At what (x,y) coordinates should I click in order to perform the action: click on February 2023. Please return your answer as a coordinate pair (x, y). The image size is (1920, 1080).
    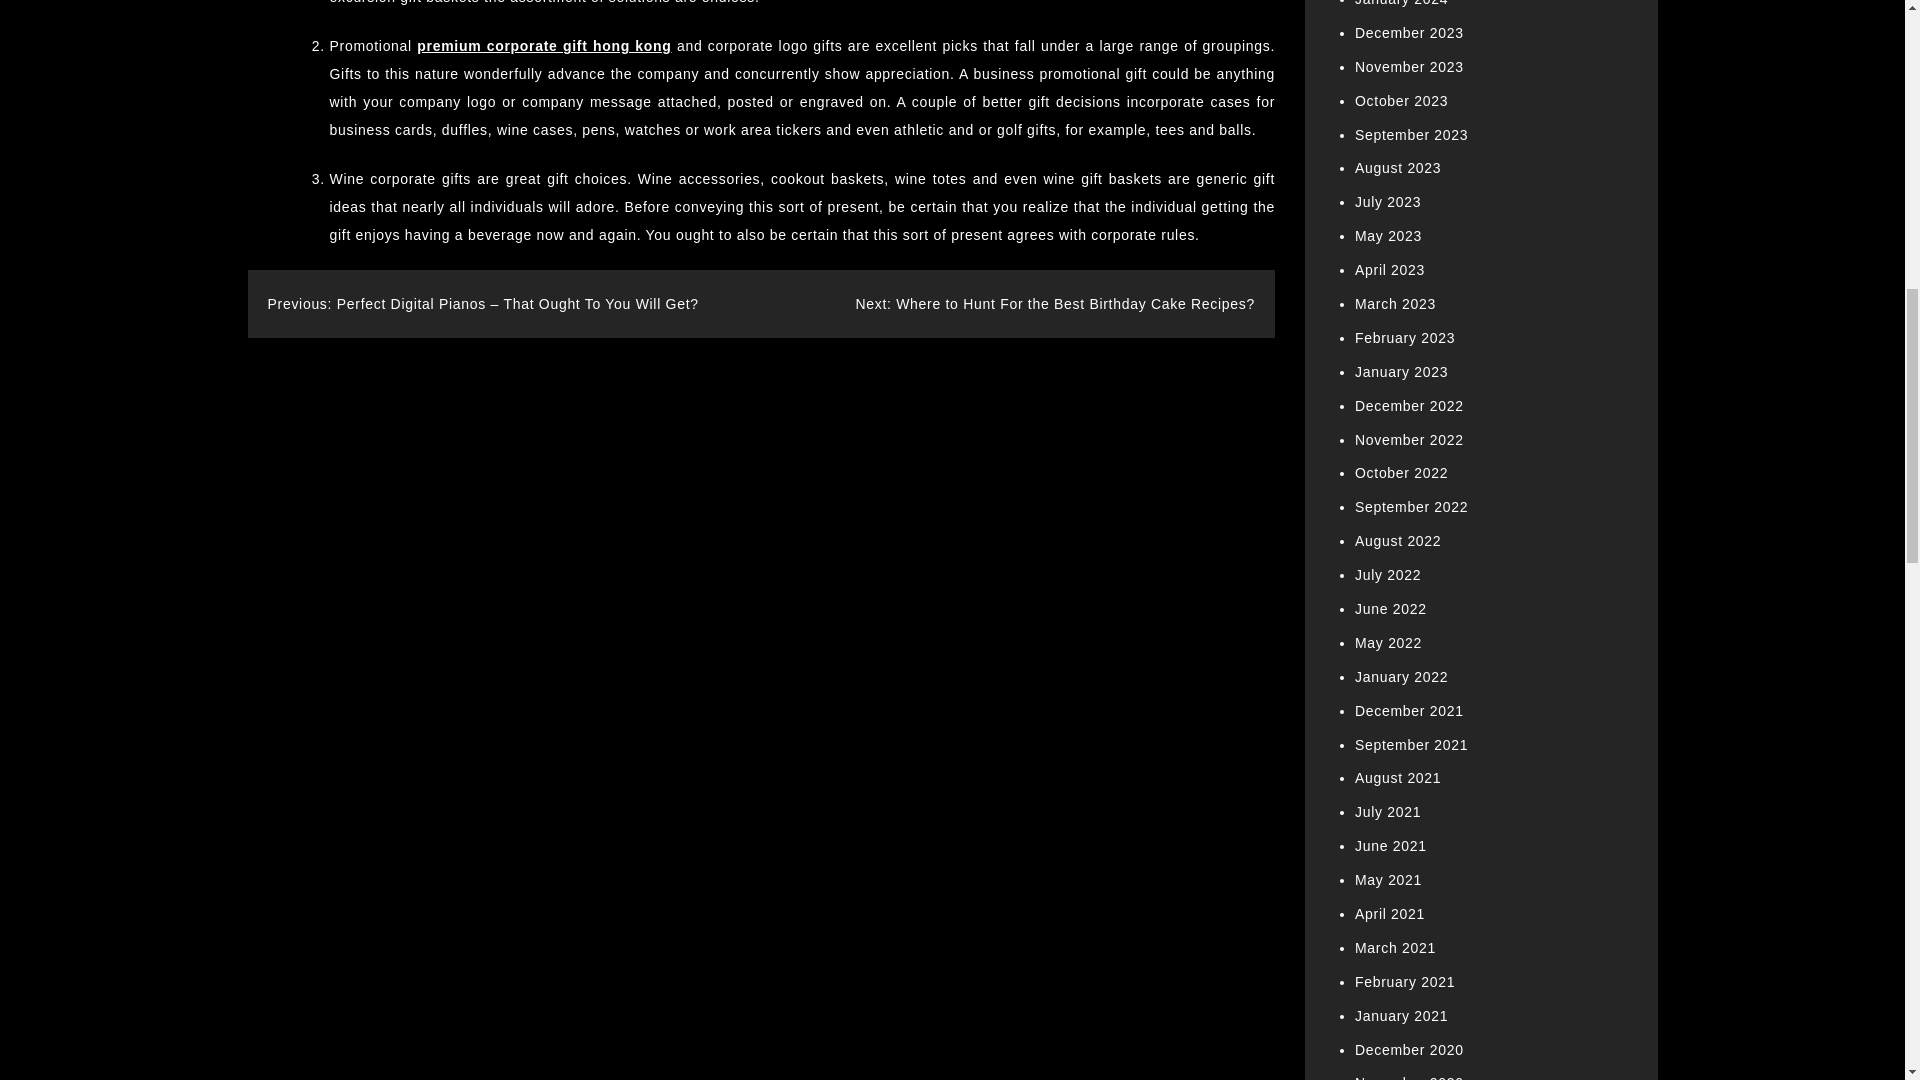
    Looking at the image, I should click on (1405, 338).